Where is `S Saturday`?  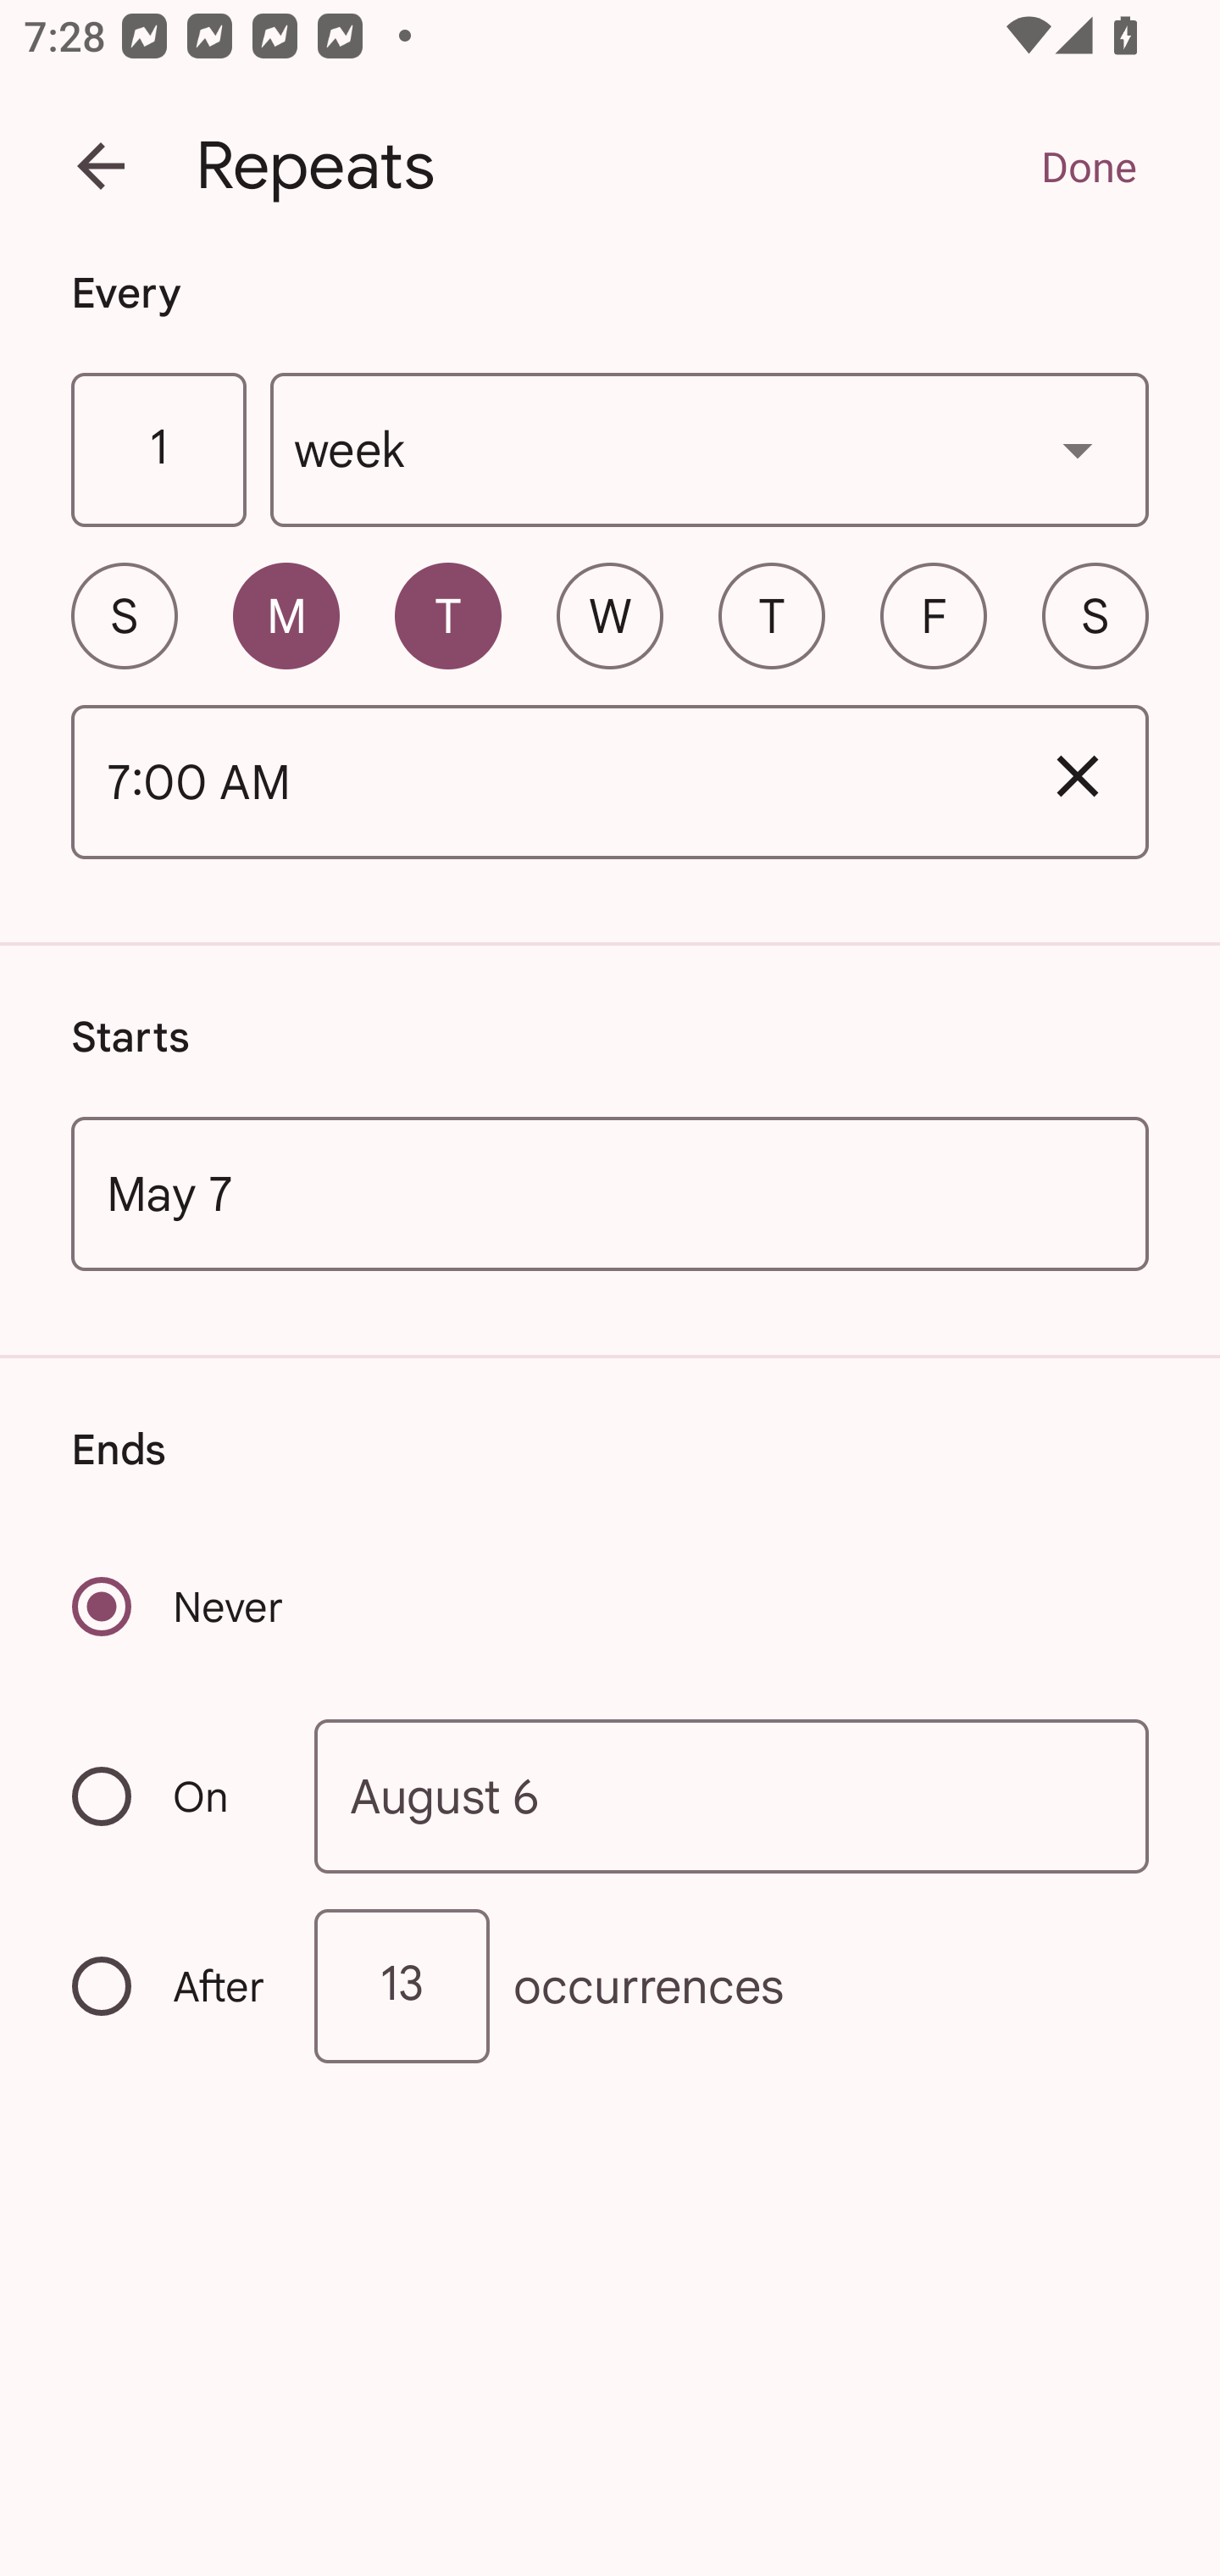
S Saturday is located at coordinates (1095, 615).